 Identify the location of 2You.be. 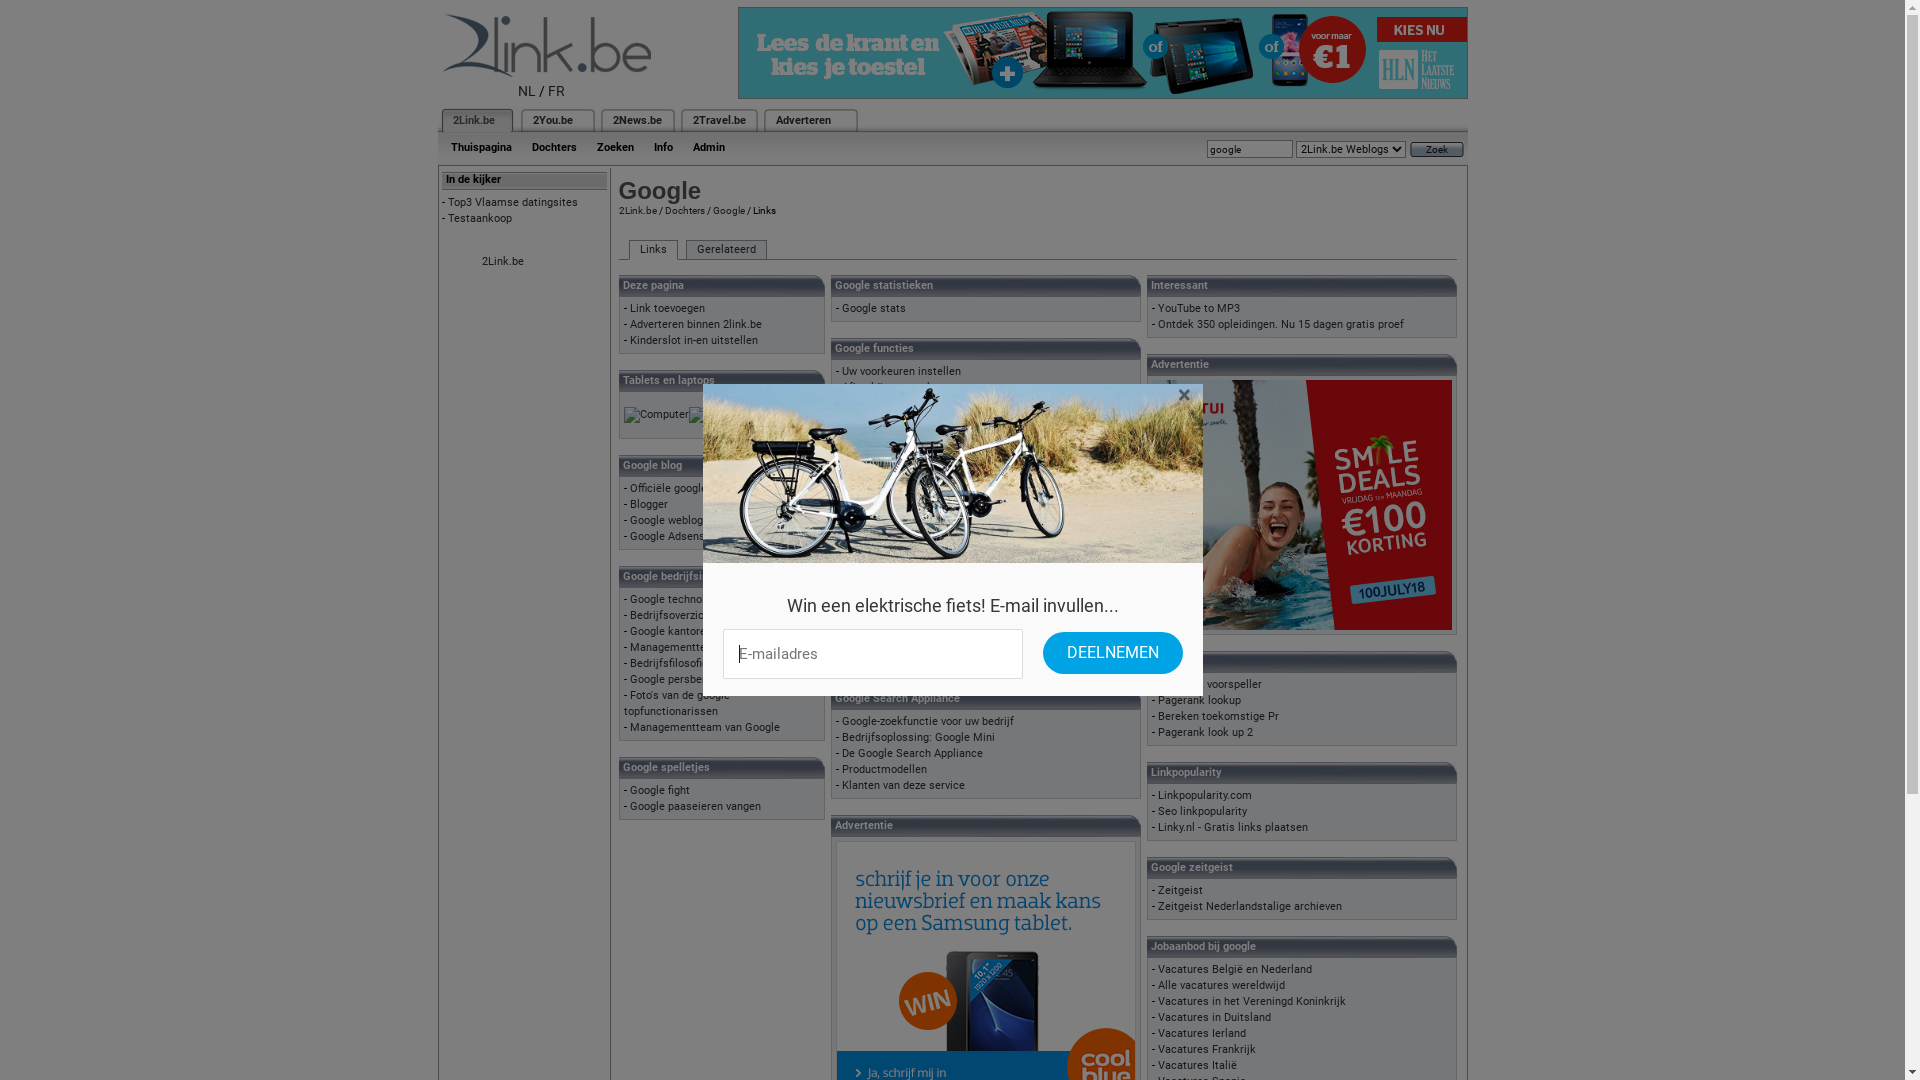
(552, 120).